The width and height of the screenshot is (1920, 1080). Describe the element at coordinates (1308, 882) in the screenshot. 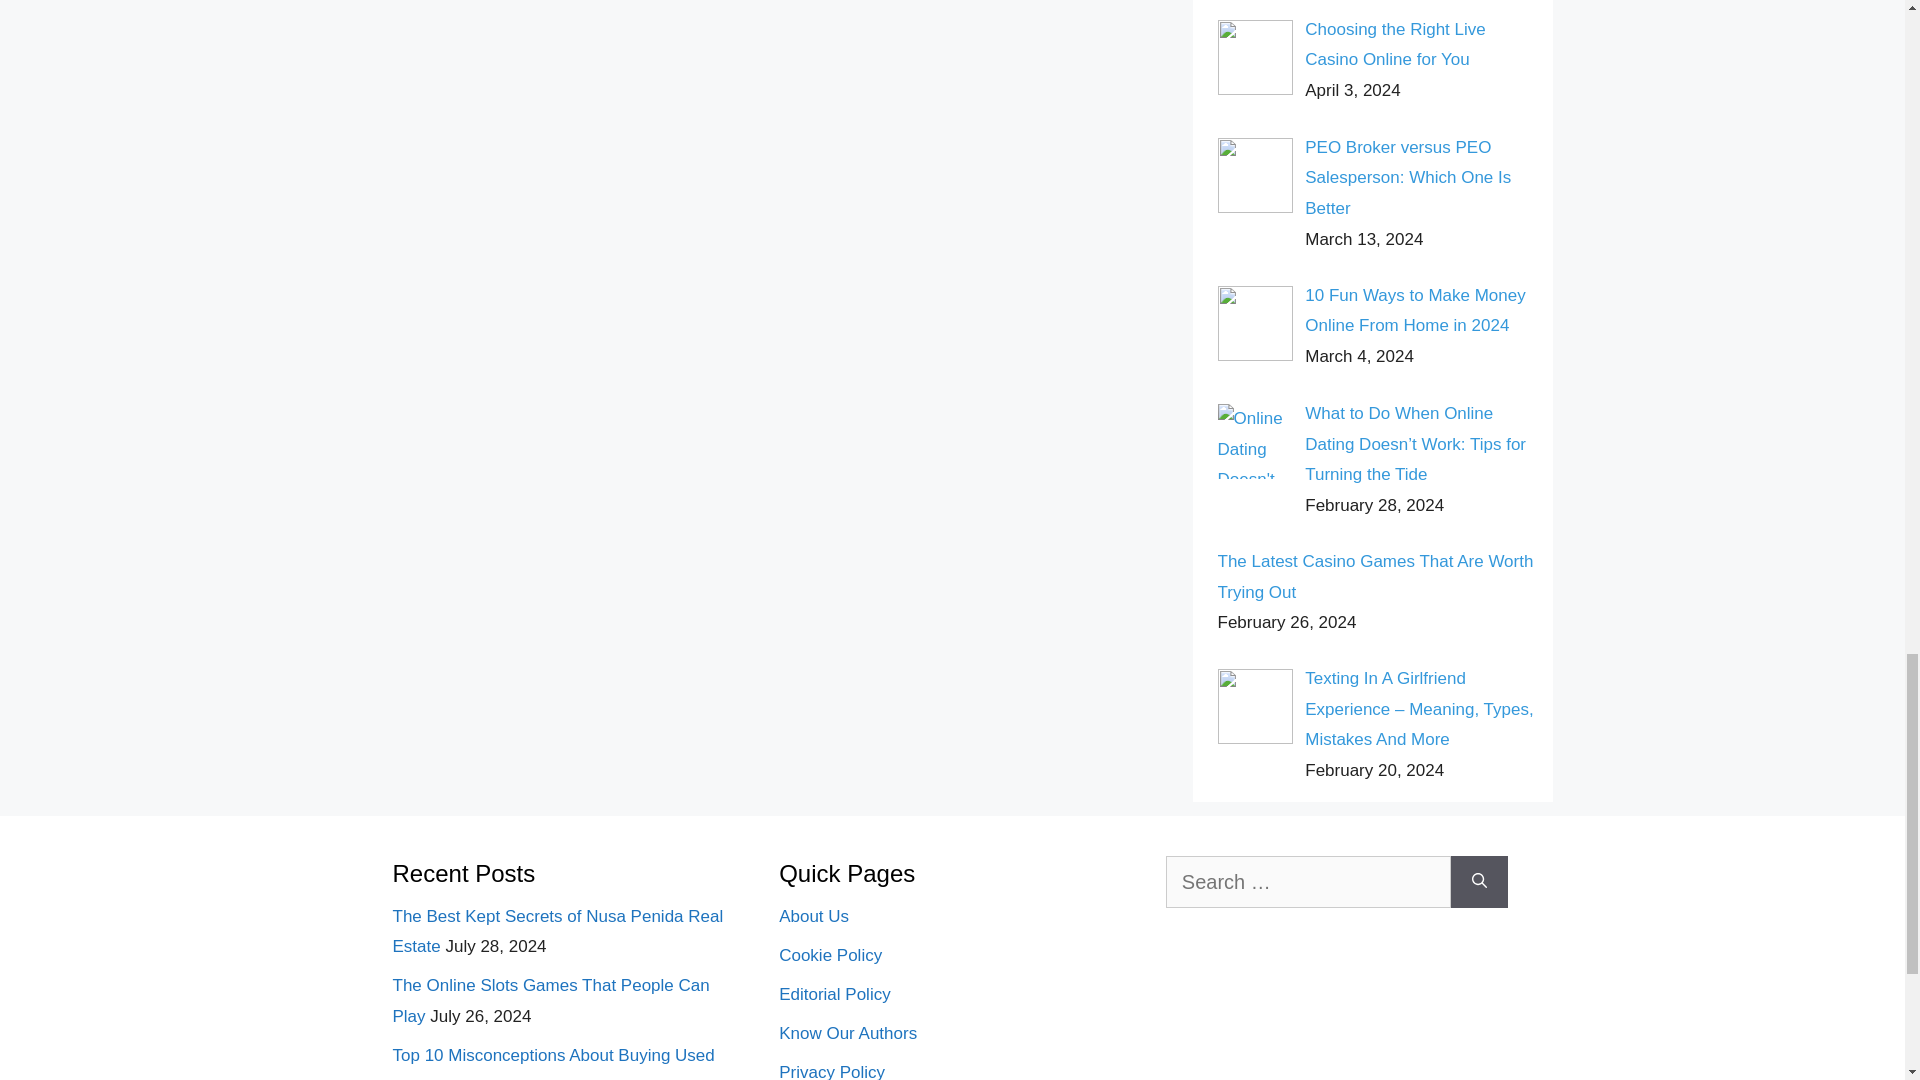

I see `Search for:` at that location.